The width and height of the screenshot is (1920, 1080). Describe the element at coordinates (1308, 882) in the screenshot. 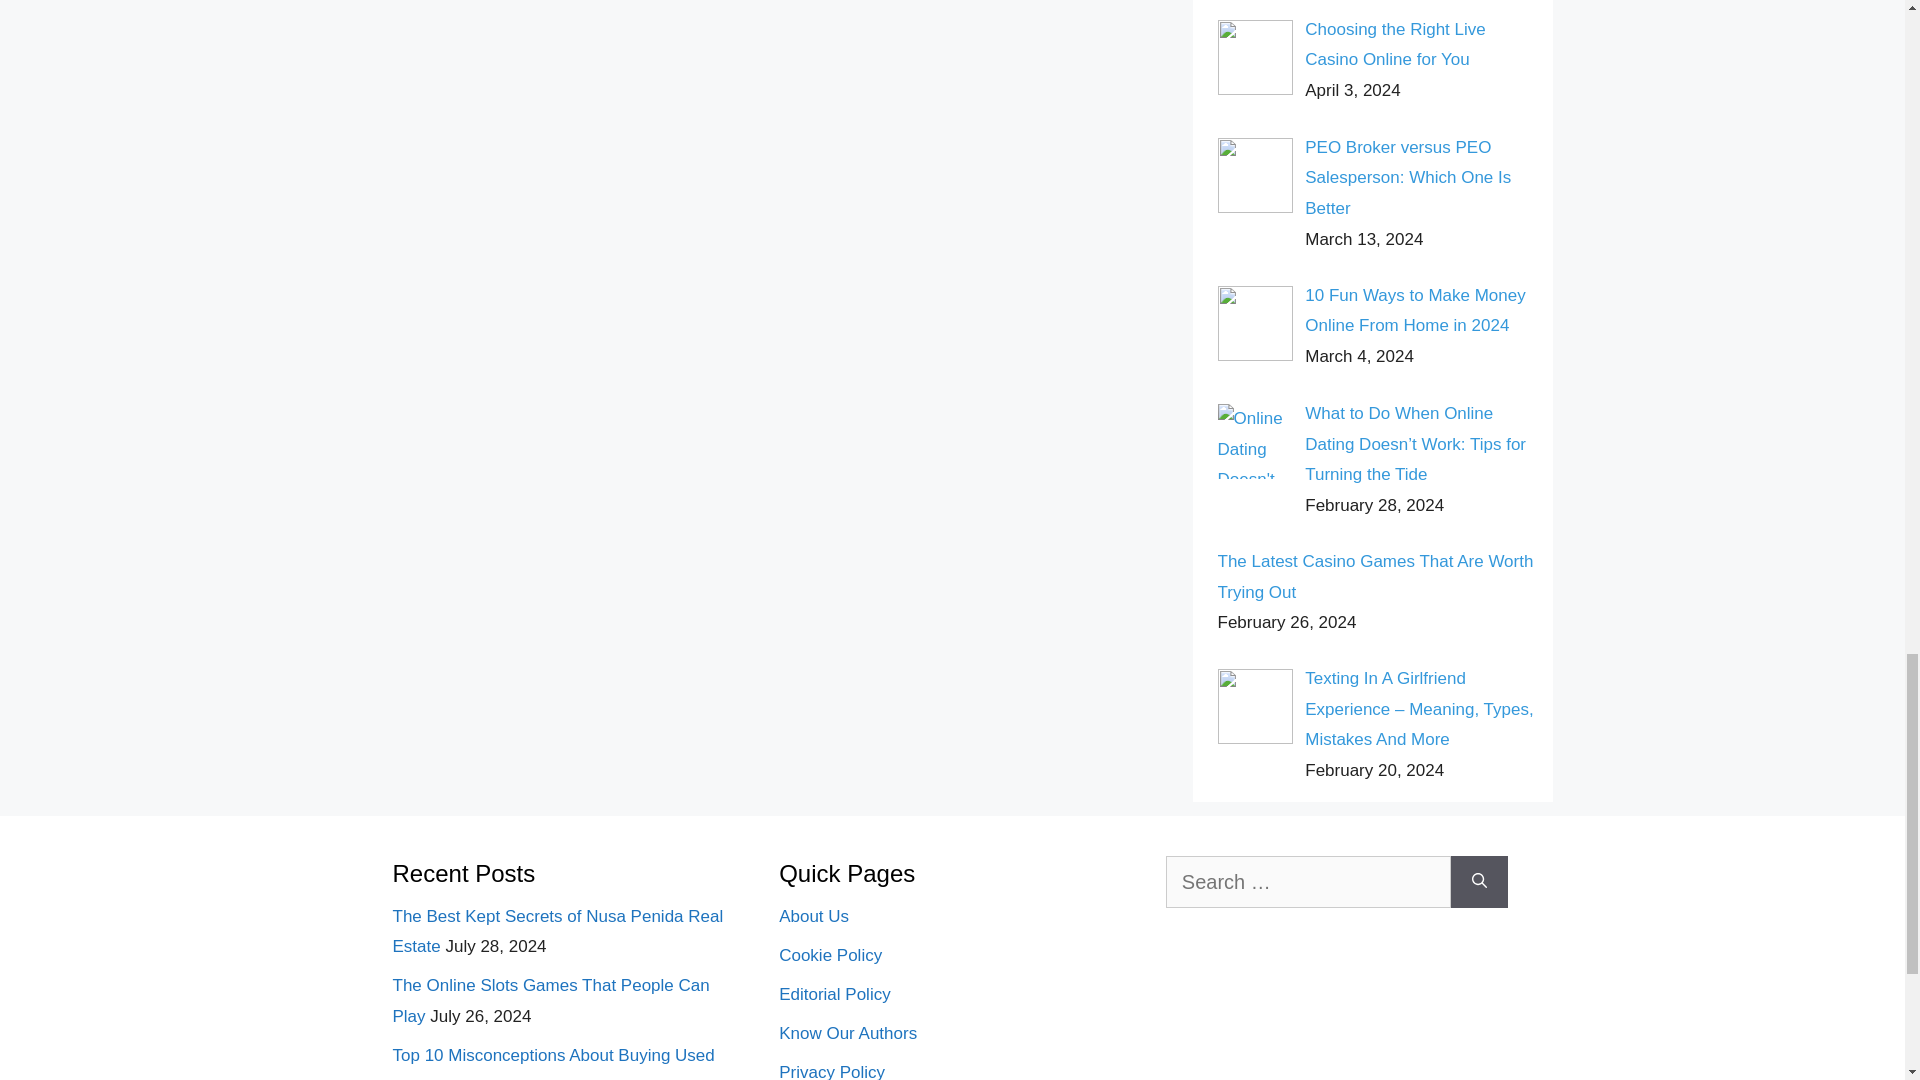

I see `Search for:` at that location.